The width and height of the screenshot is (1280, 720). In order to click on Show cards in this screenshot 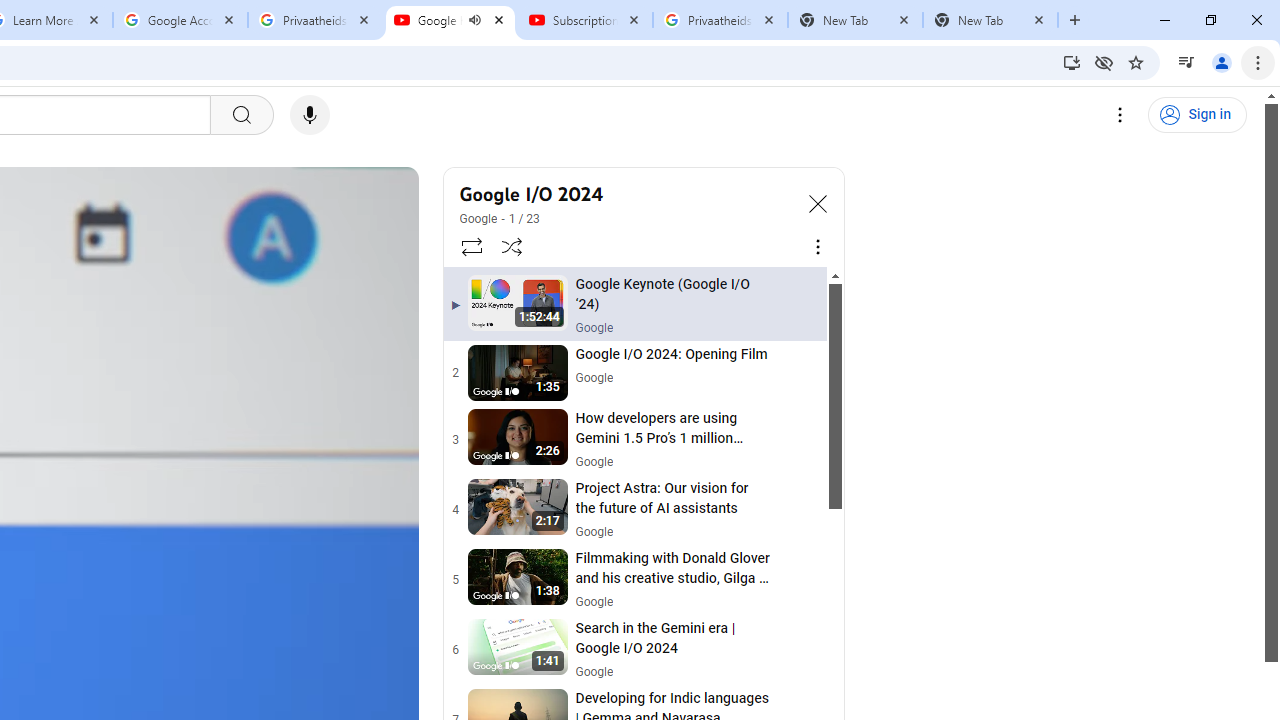, I will do `click(388, 188)`.